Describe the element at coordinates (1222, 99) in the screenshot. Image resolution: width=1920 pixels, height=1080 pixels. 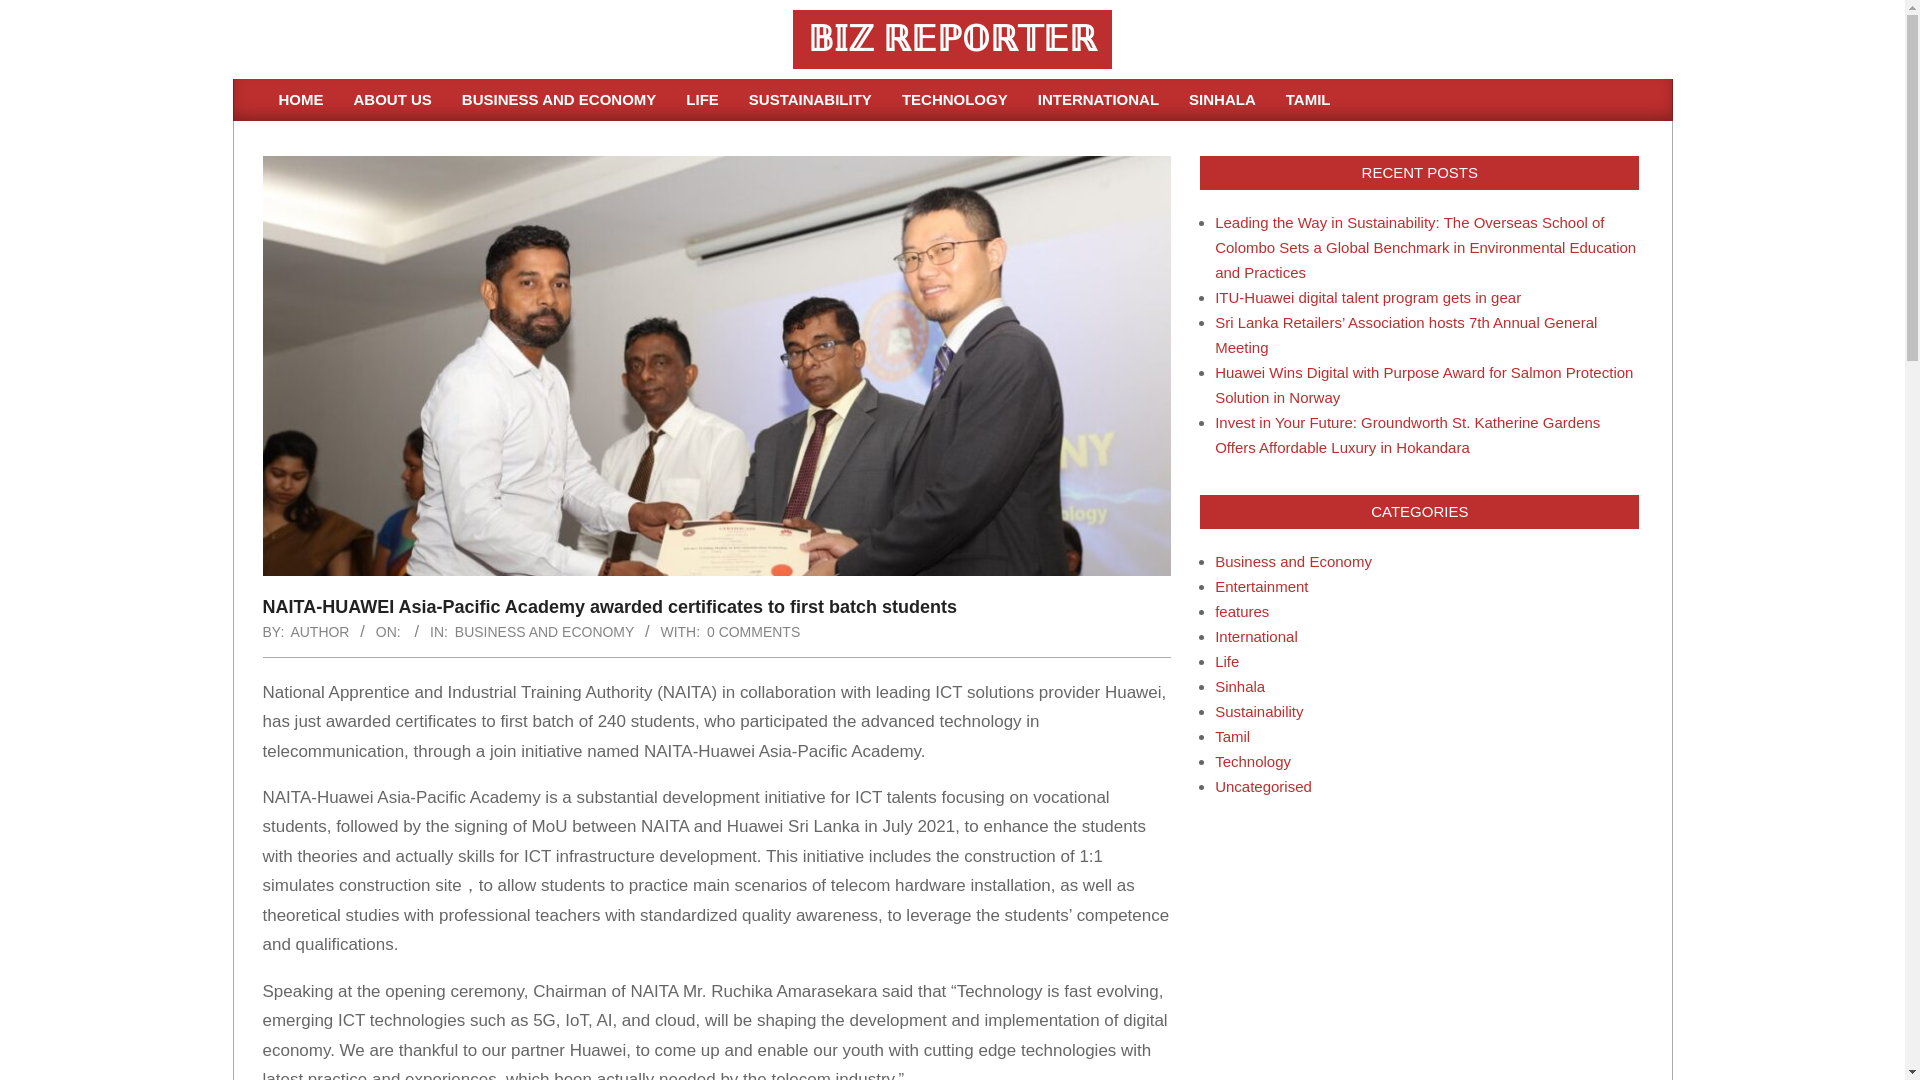
I see `SINHALA` at that location.